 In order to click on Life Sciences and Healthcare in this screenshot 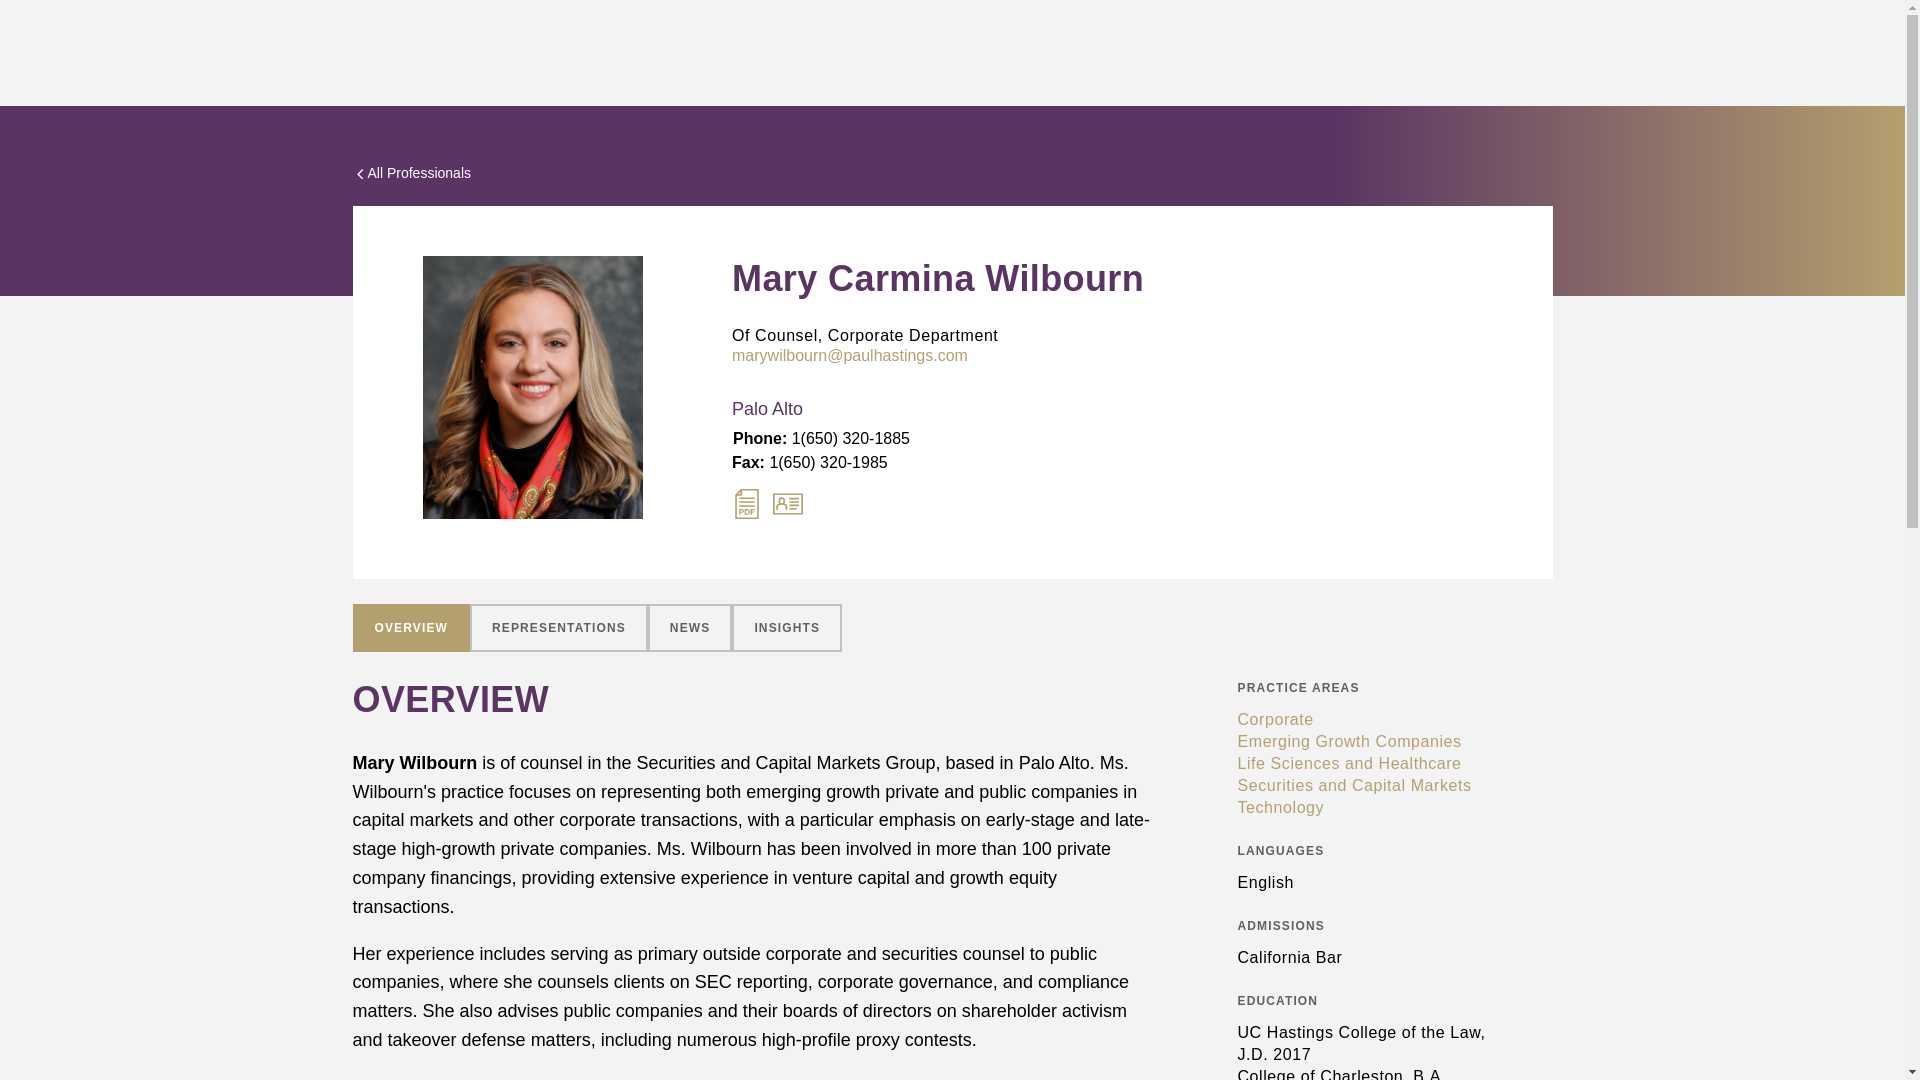, I will do `click(1363, 764)`.